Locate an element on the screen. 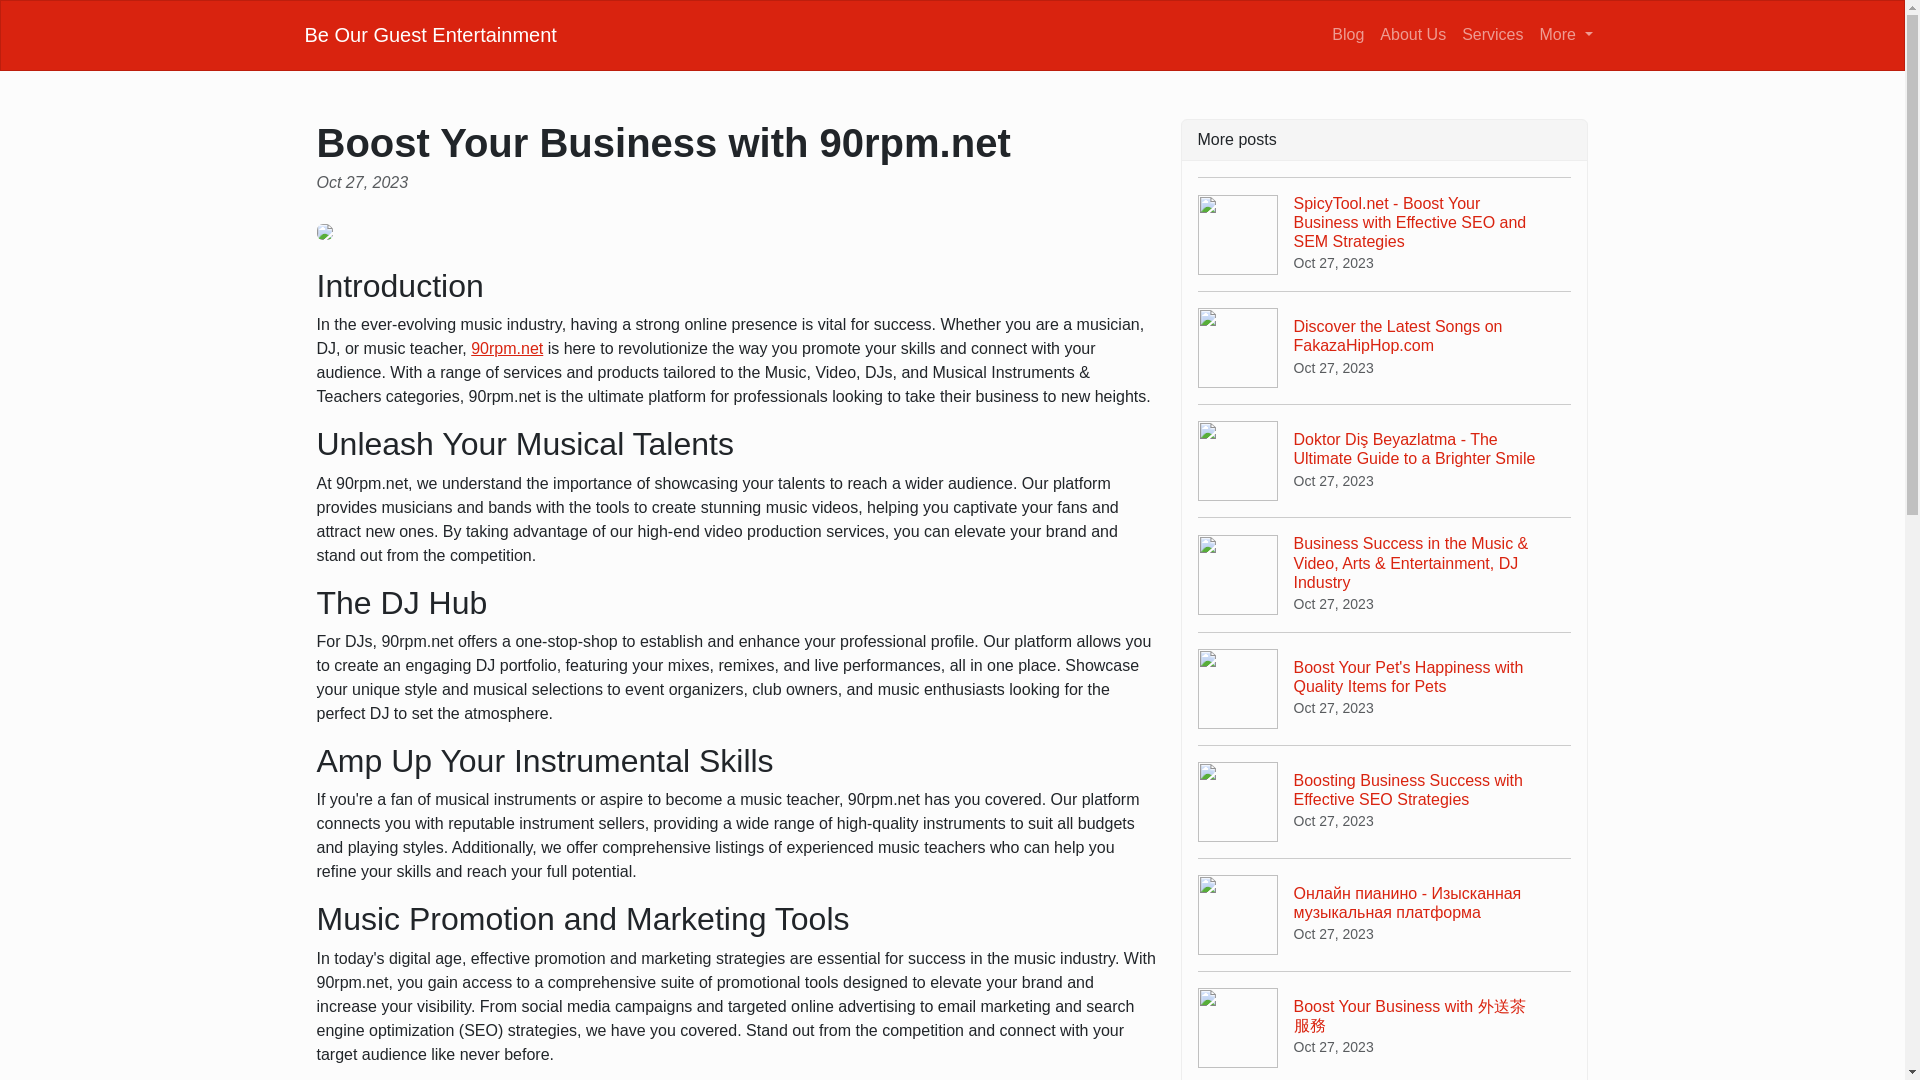  About Us is located at coordinates (1566, 34).